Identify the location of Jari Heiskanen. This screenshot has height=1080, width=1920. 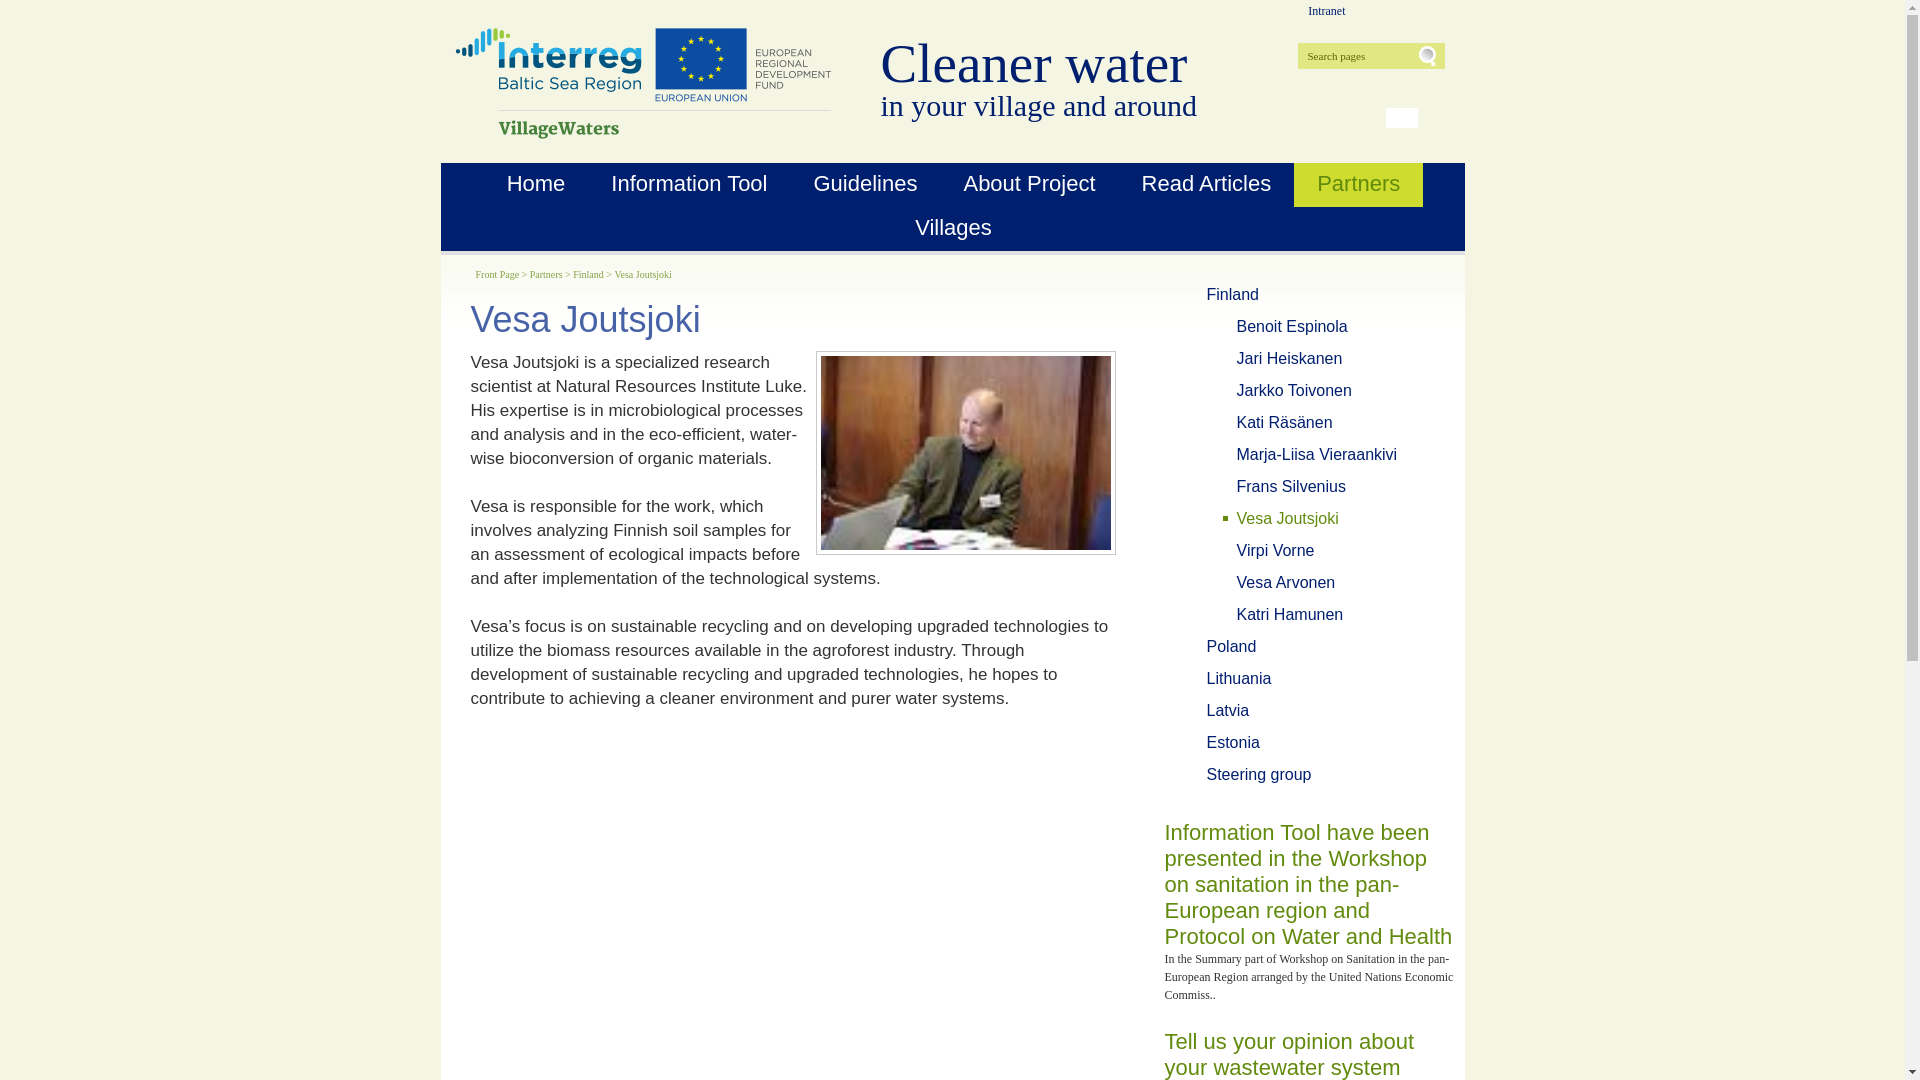
(1328, 358).